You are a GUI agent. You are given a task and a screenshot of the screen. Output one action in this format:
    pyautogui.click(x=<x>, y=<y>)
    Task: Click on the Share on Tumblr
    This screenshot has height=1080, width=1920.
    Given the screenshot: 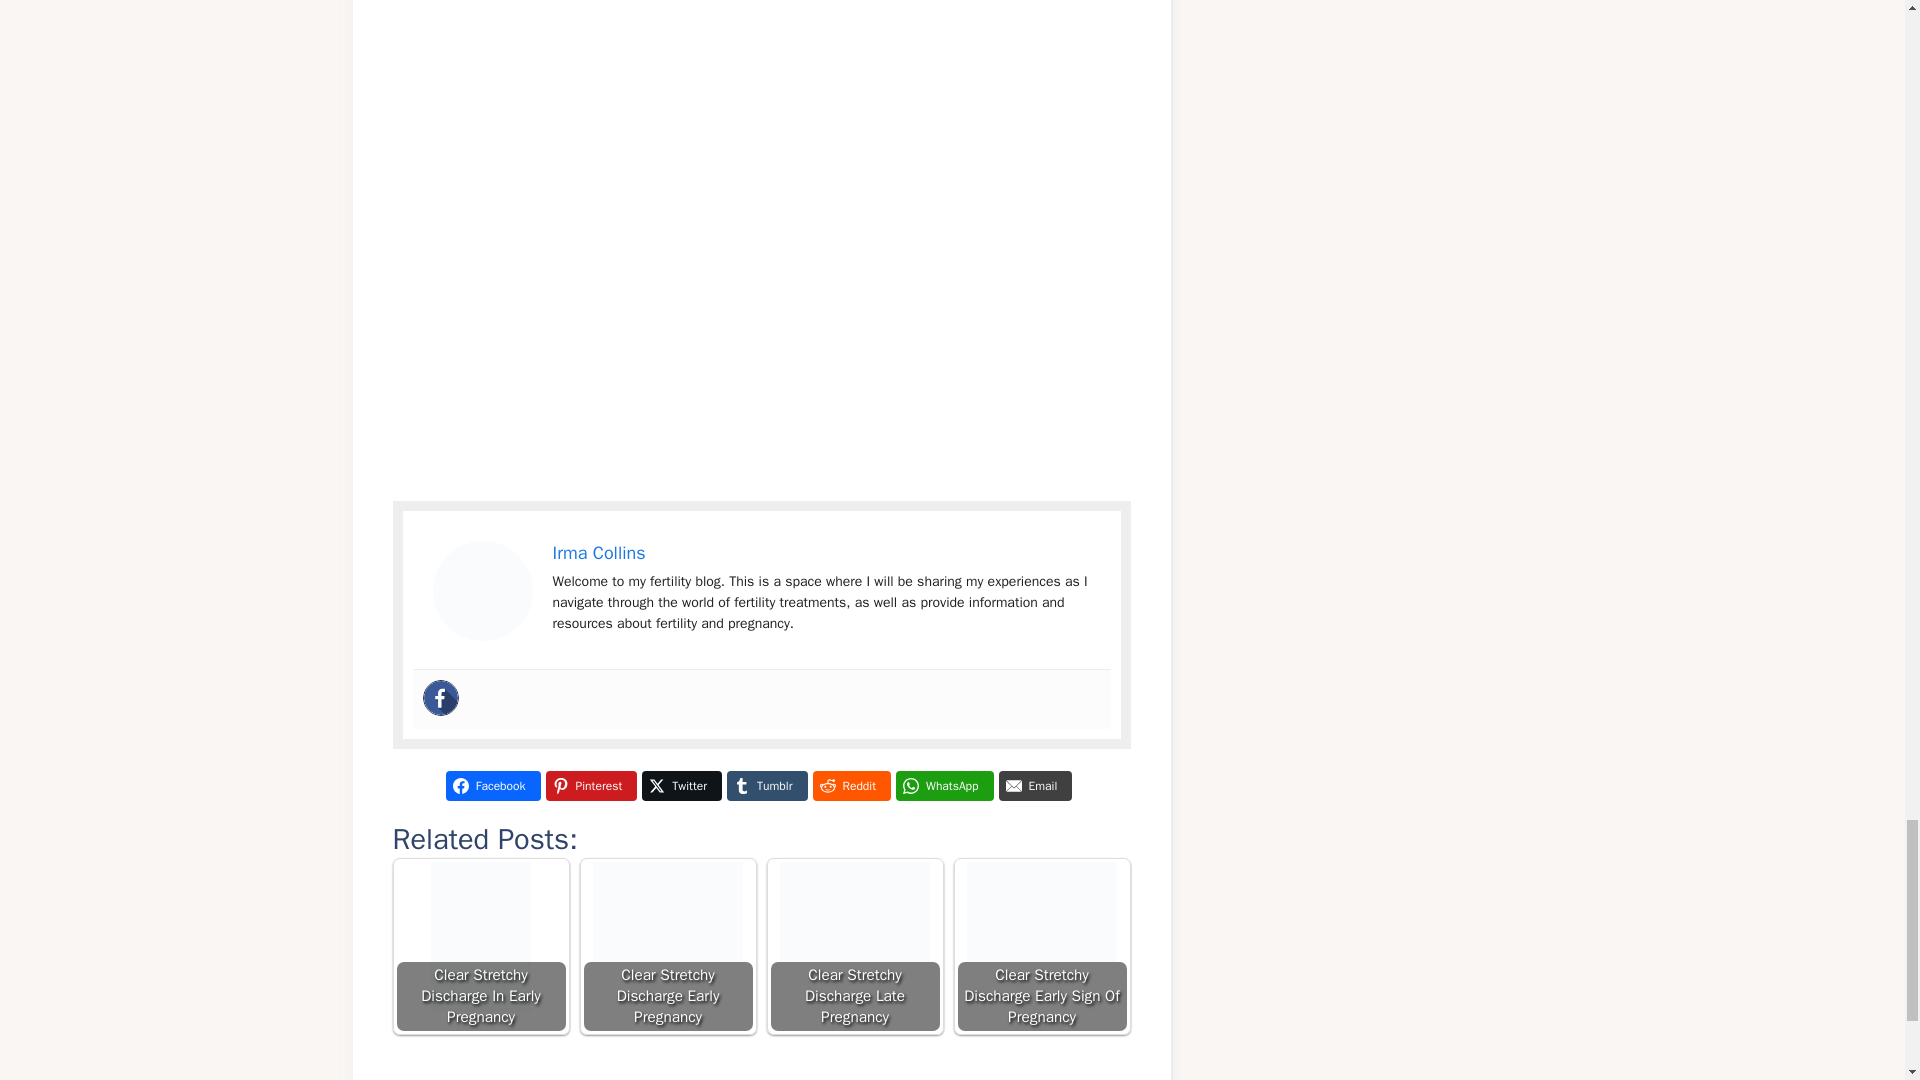 What is the action you would take?
    pyautogui.click(x=766, y=786)
    